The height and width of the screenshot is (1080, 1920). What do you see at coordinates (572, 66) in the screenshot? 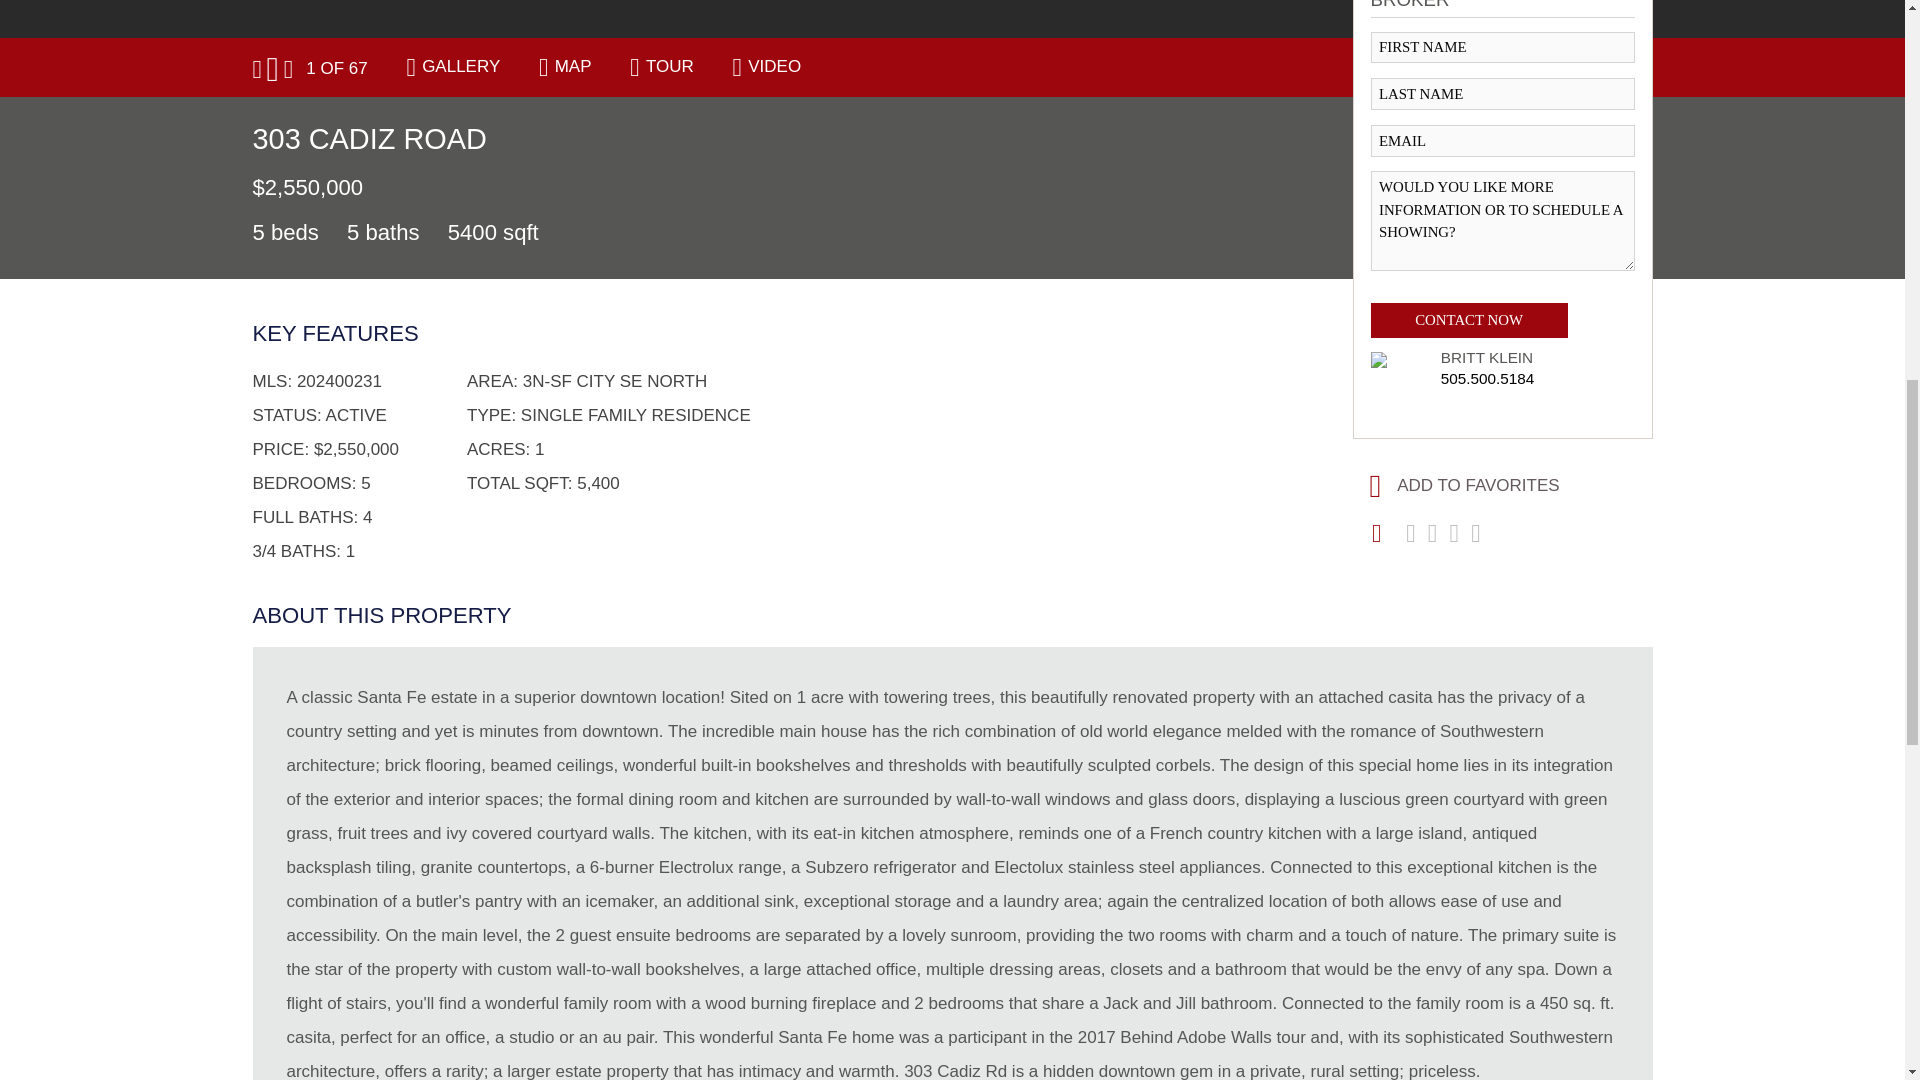
I see `MAP` at bounding box center [572, 66].